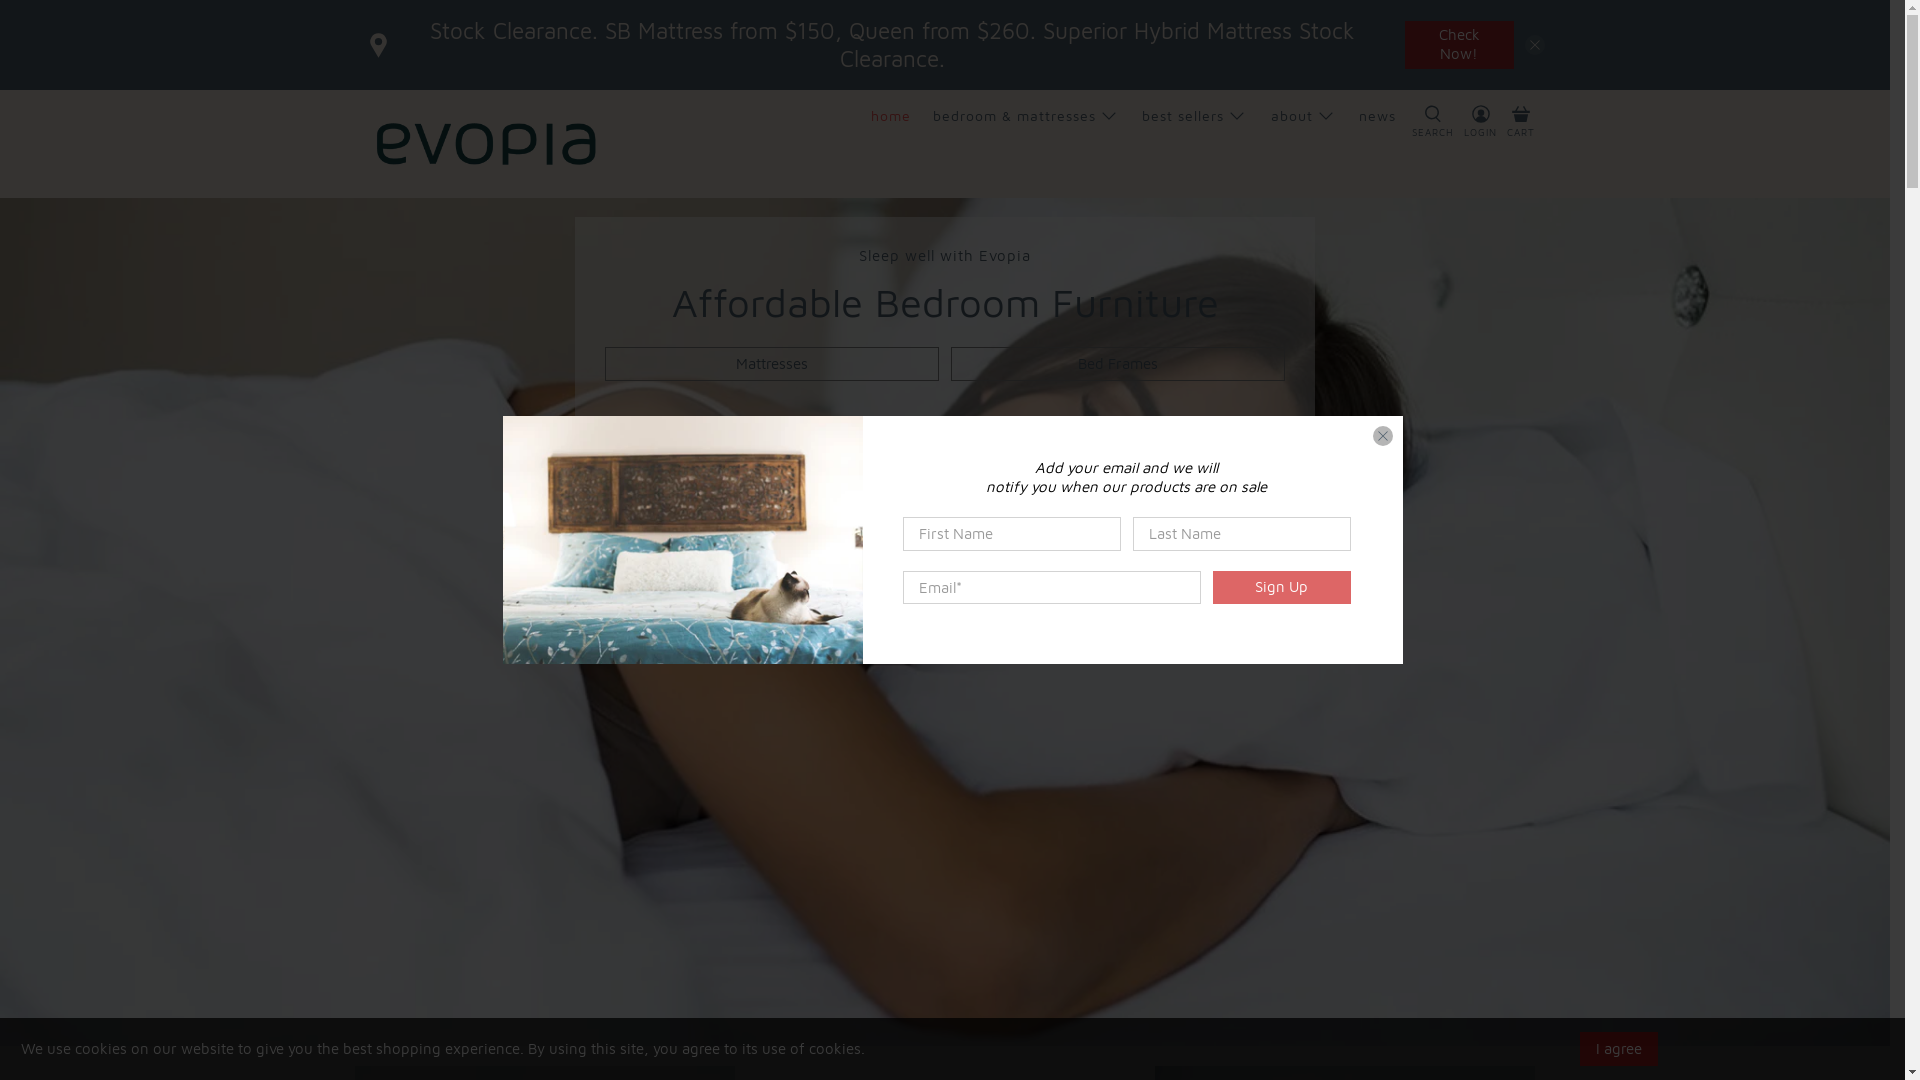  Describe the element at coordinates (1521, 123) in the screenshot. I see `CART` at that location.